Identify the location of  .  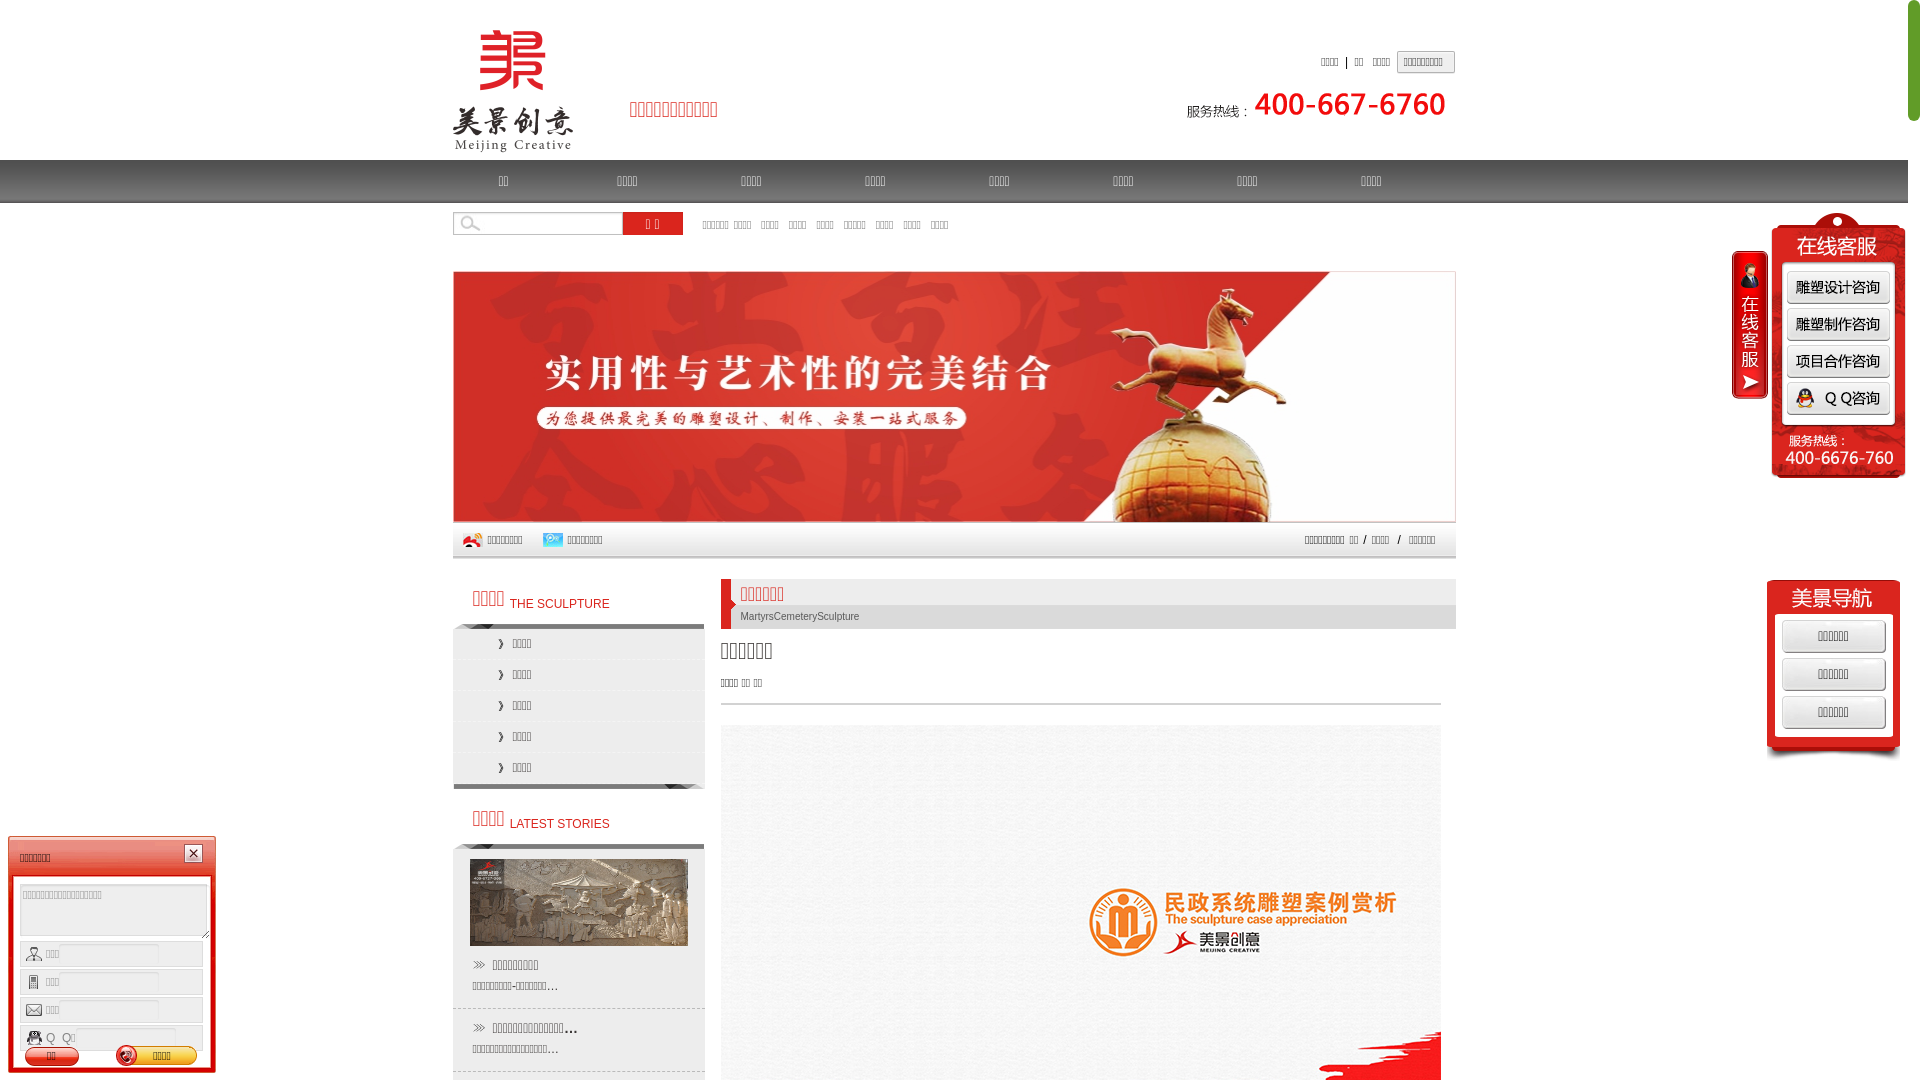
(1839, 324).